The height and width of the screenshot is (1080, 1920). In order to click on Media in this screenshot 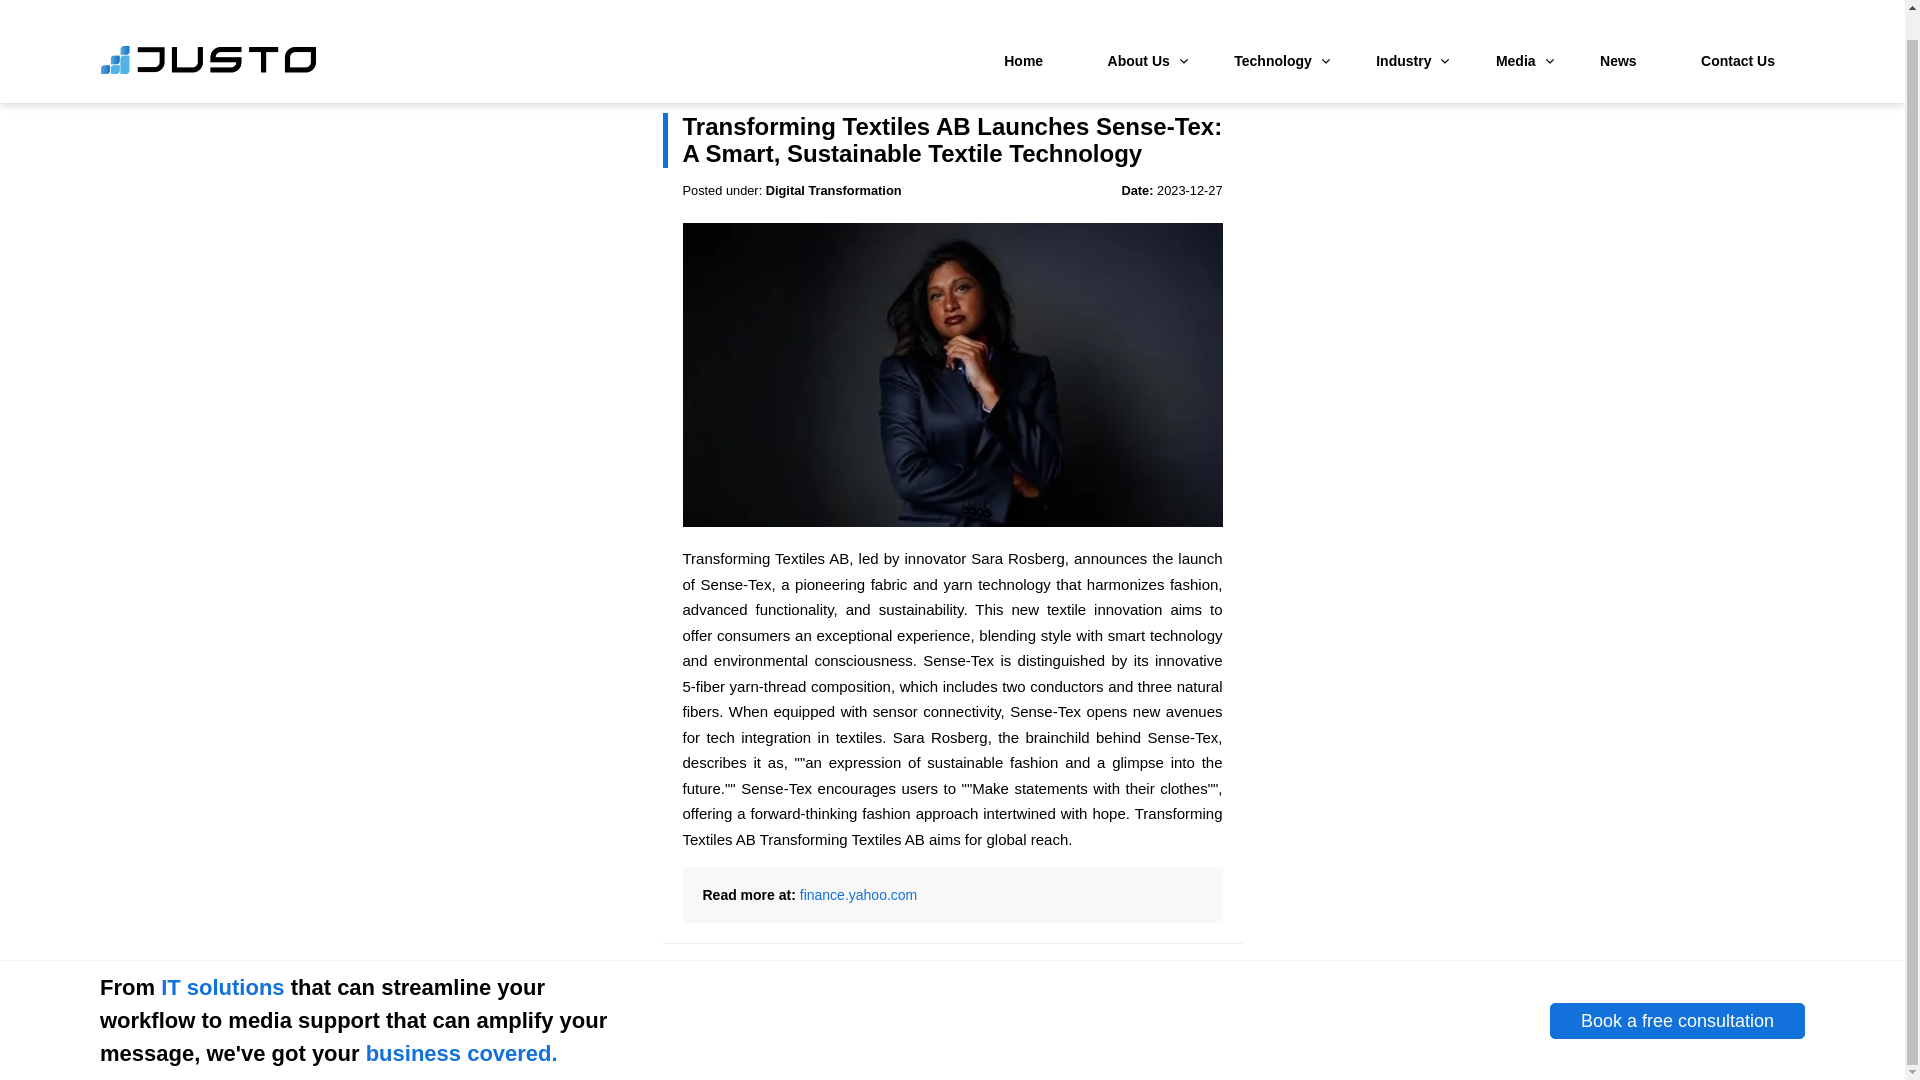, I will do `click(1516, 34)`.